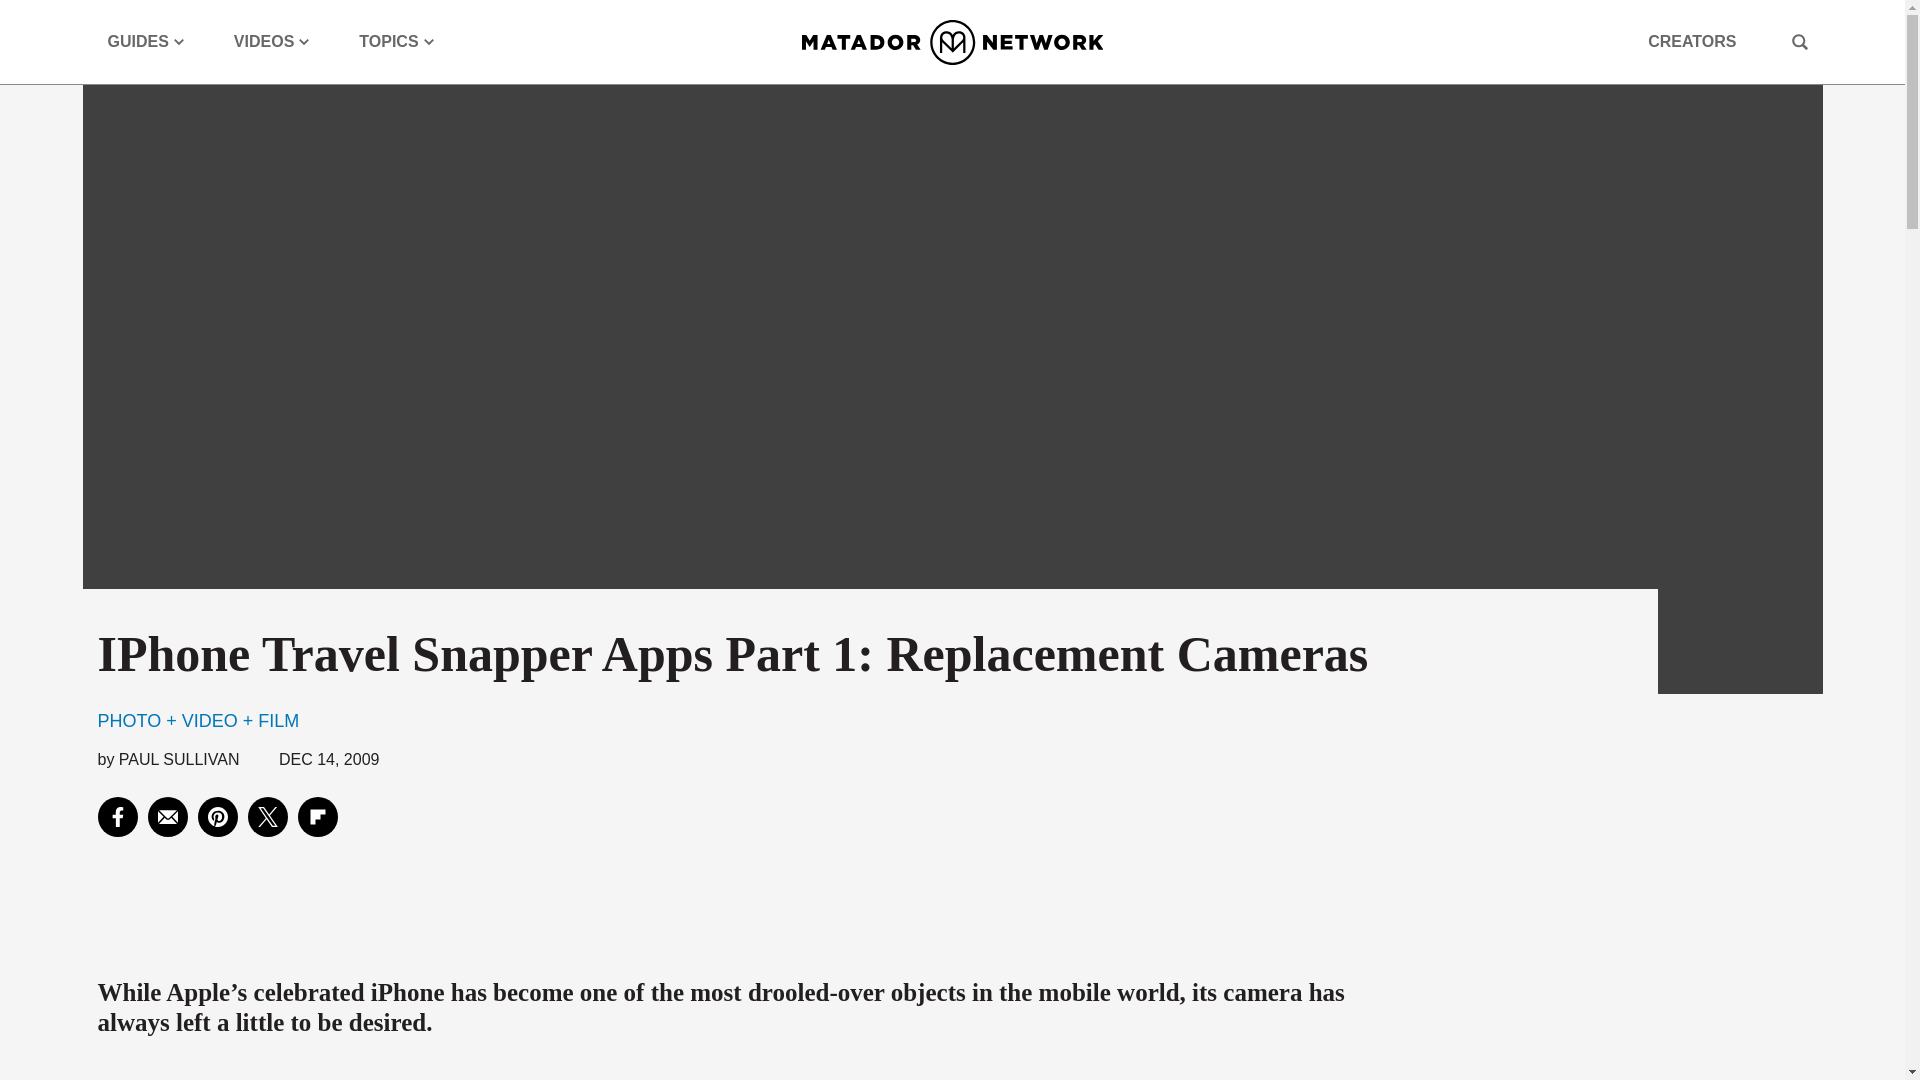 This screenshot has height=1080, width=1920. Describe the element at coordinates (1691, 42) in the screenshot. I see `CREATORS` at that location.